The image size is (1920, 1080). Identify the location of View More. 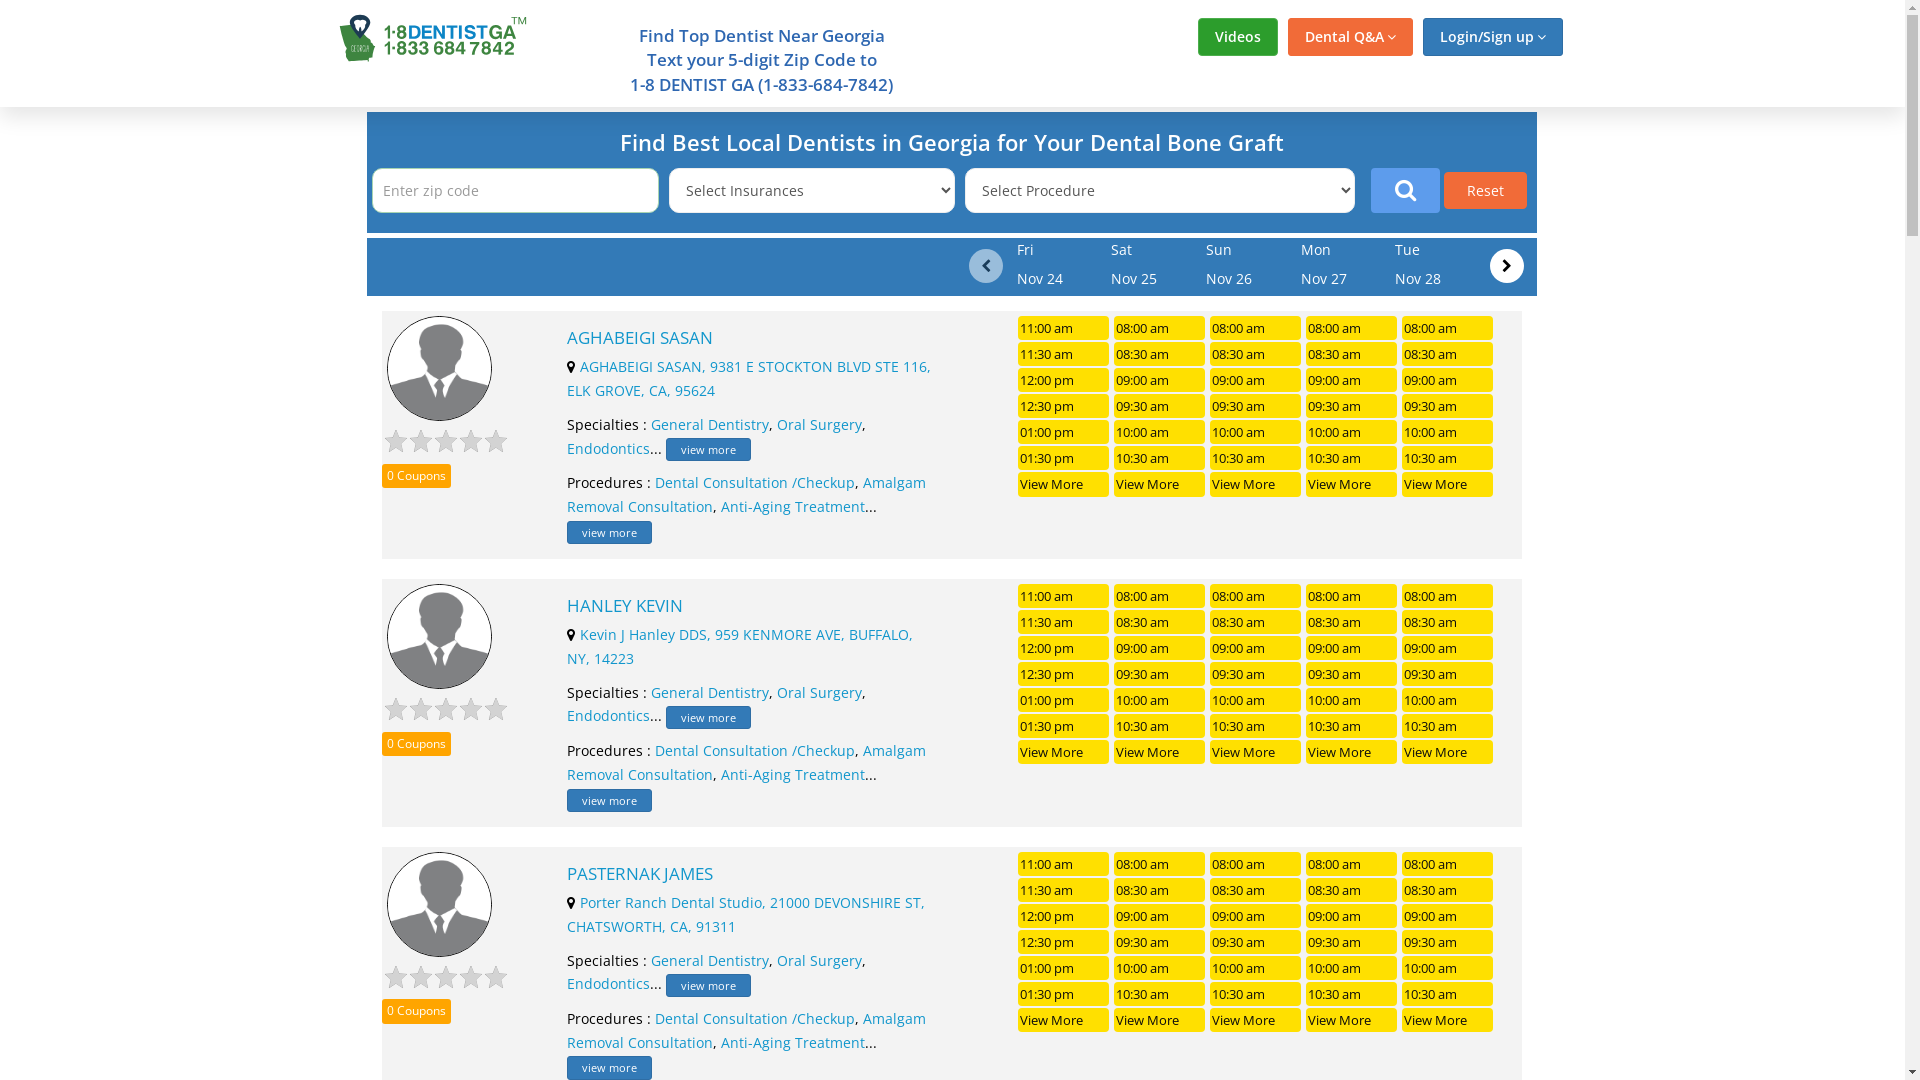
(1352, 484).